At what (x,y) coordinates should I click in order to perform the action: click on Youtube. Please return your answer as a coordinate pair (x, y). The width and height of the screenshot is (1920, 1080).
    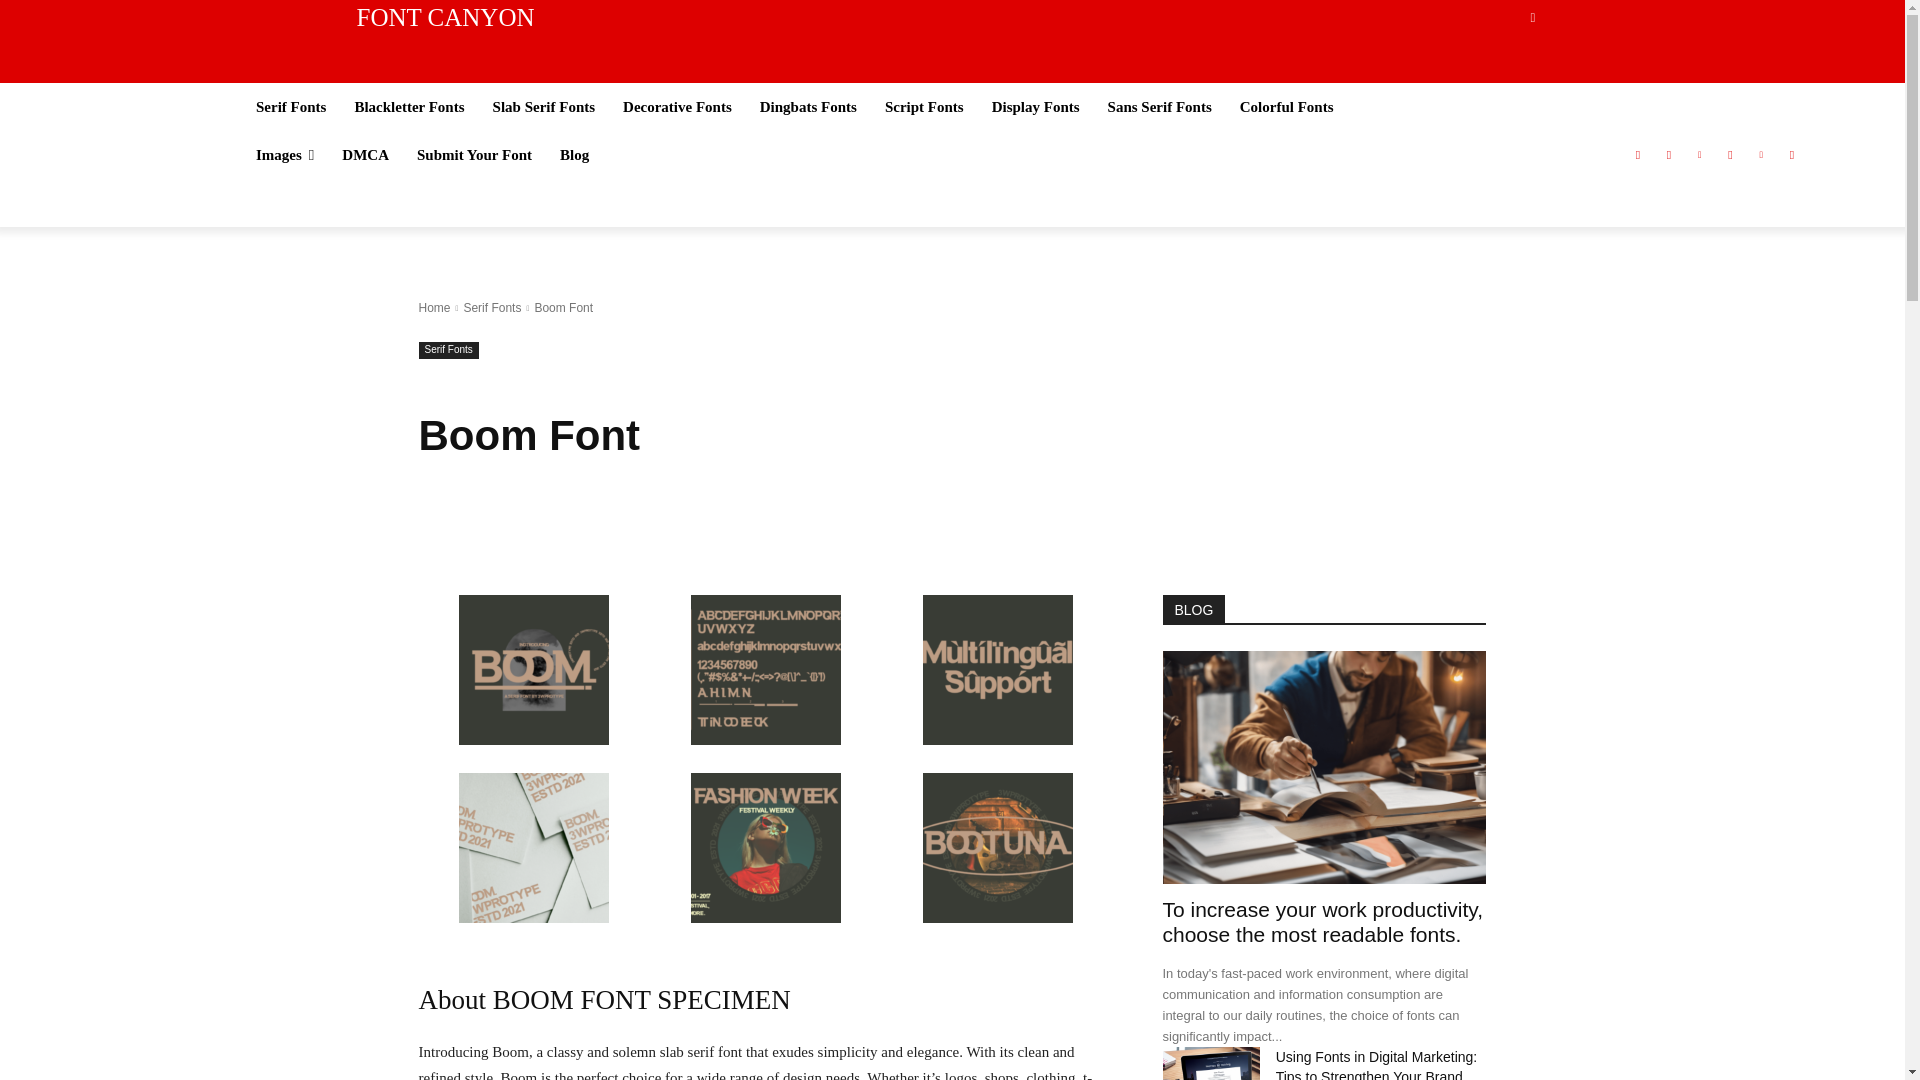
    Looking at the image, I should click on (1792, 155).